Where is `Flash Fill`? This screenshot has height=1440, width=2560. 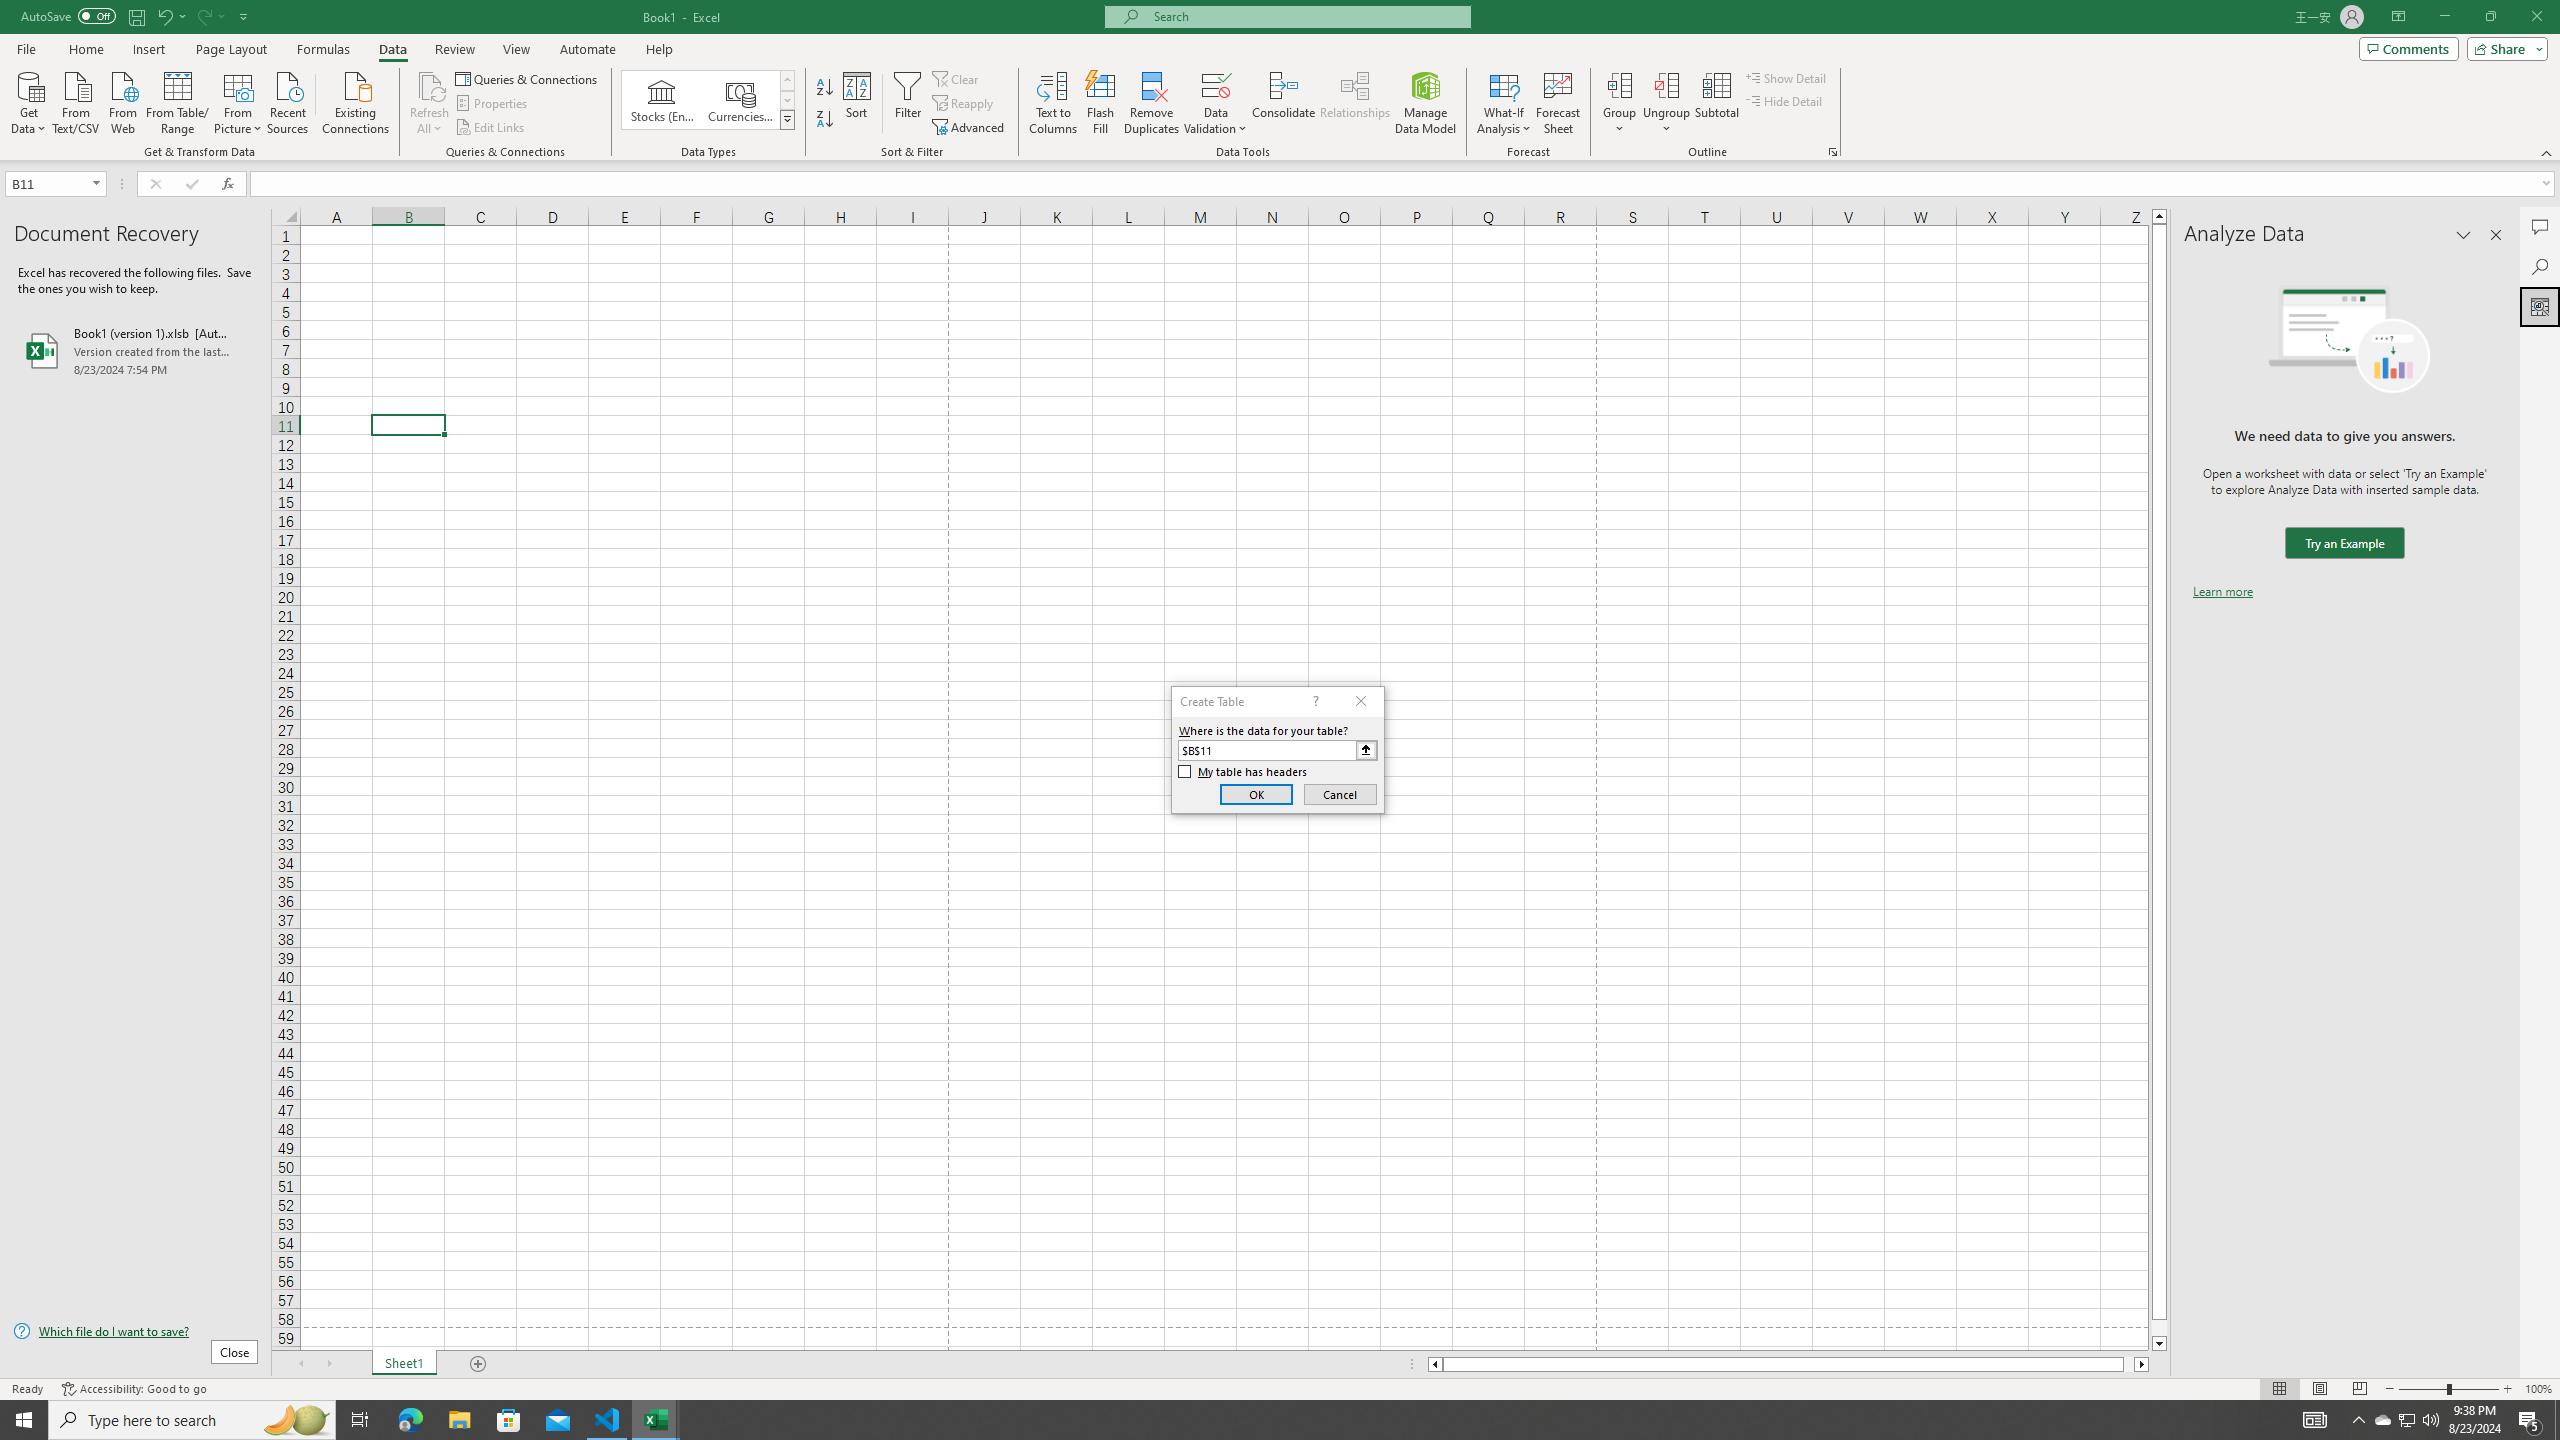
Flash Fill is located at coordinates (1100, 103).